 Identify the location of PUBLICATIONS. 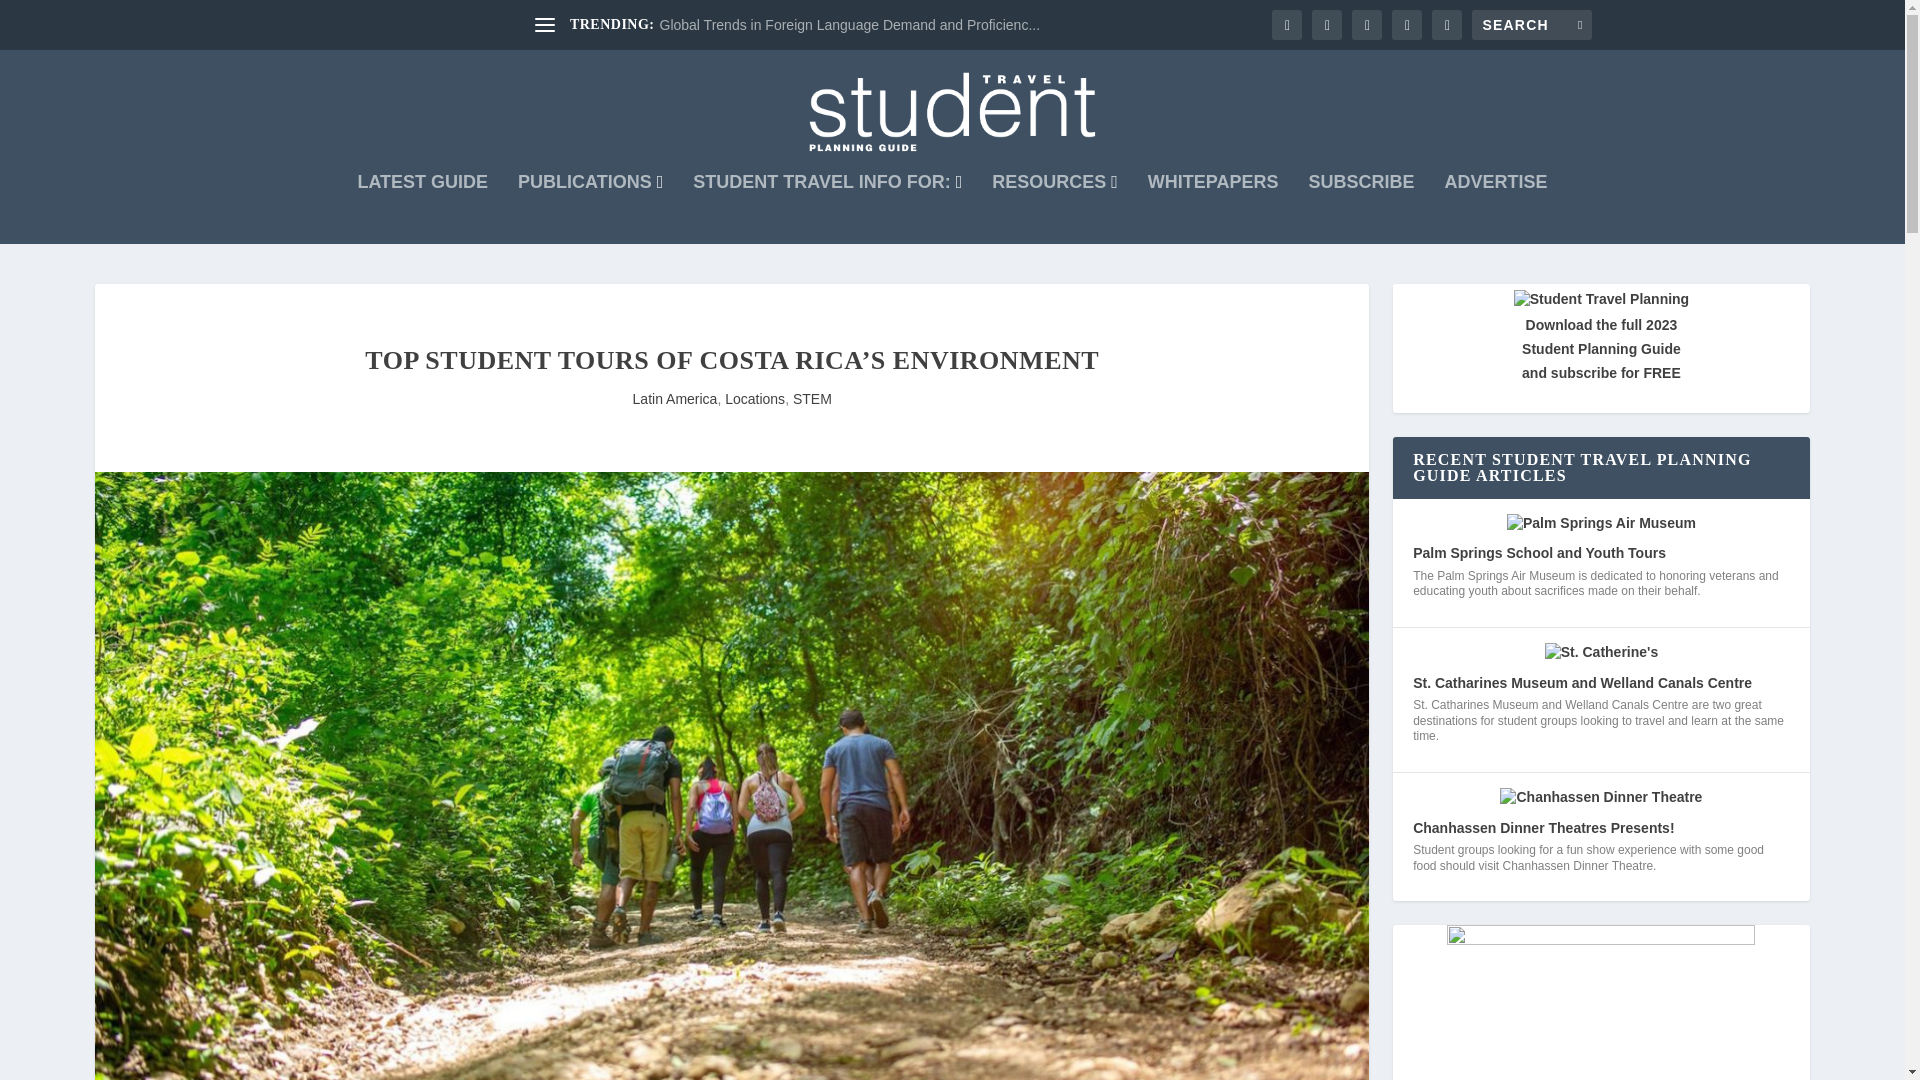
(590, 208).